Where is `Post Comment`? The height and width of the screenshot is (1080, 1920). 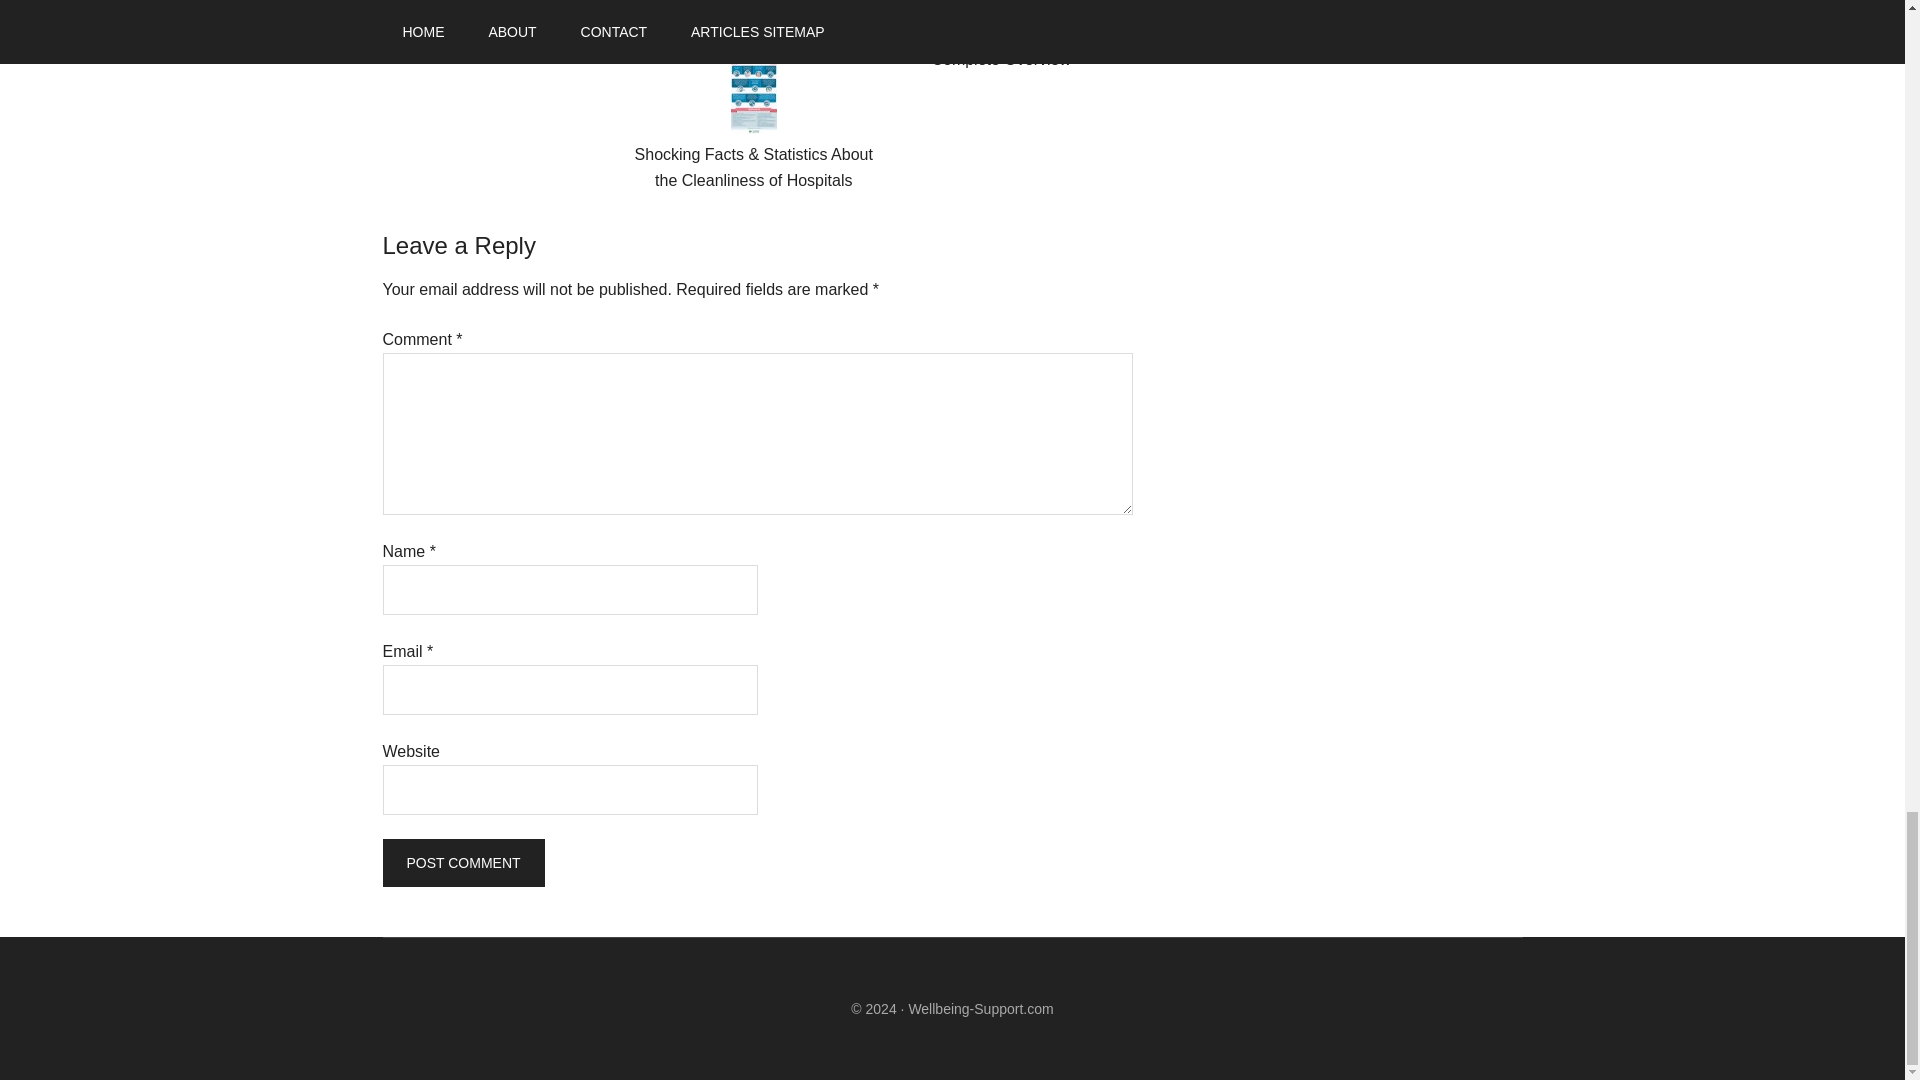 Post Comment is located at coordinates (462, 862).